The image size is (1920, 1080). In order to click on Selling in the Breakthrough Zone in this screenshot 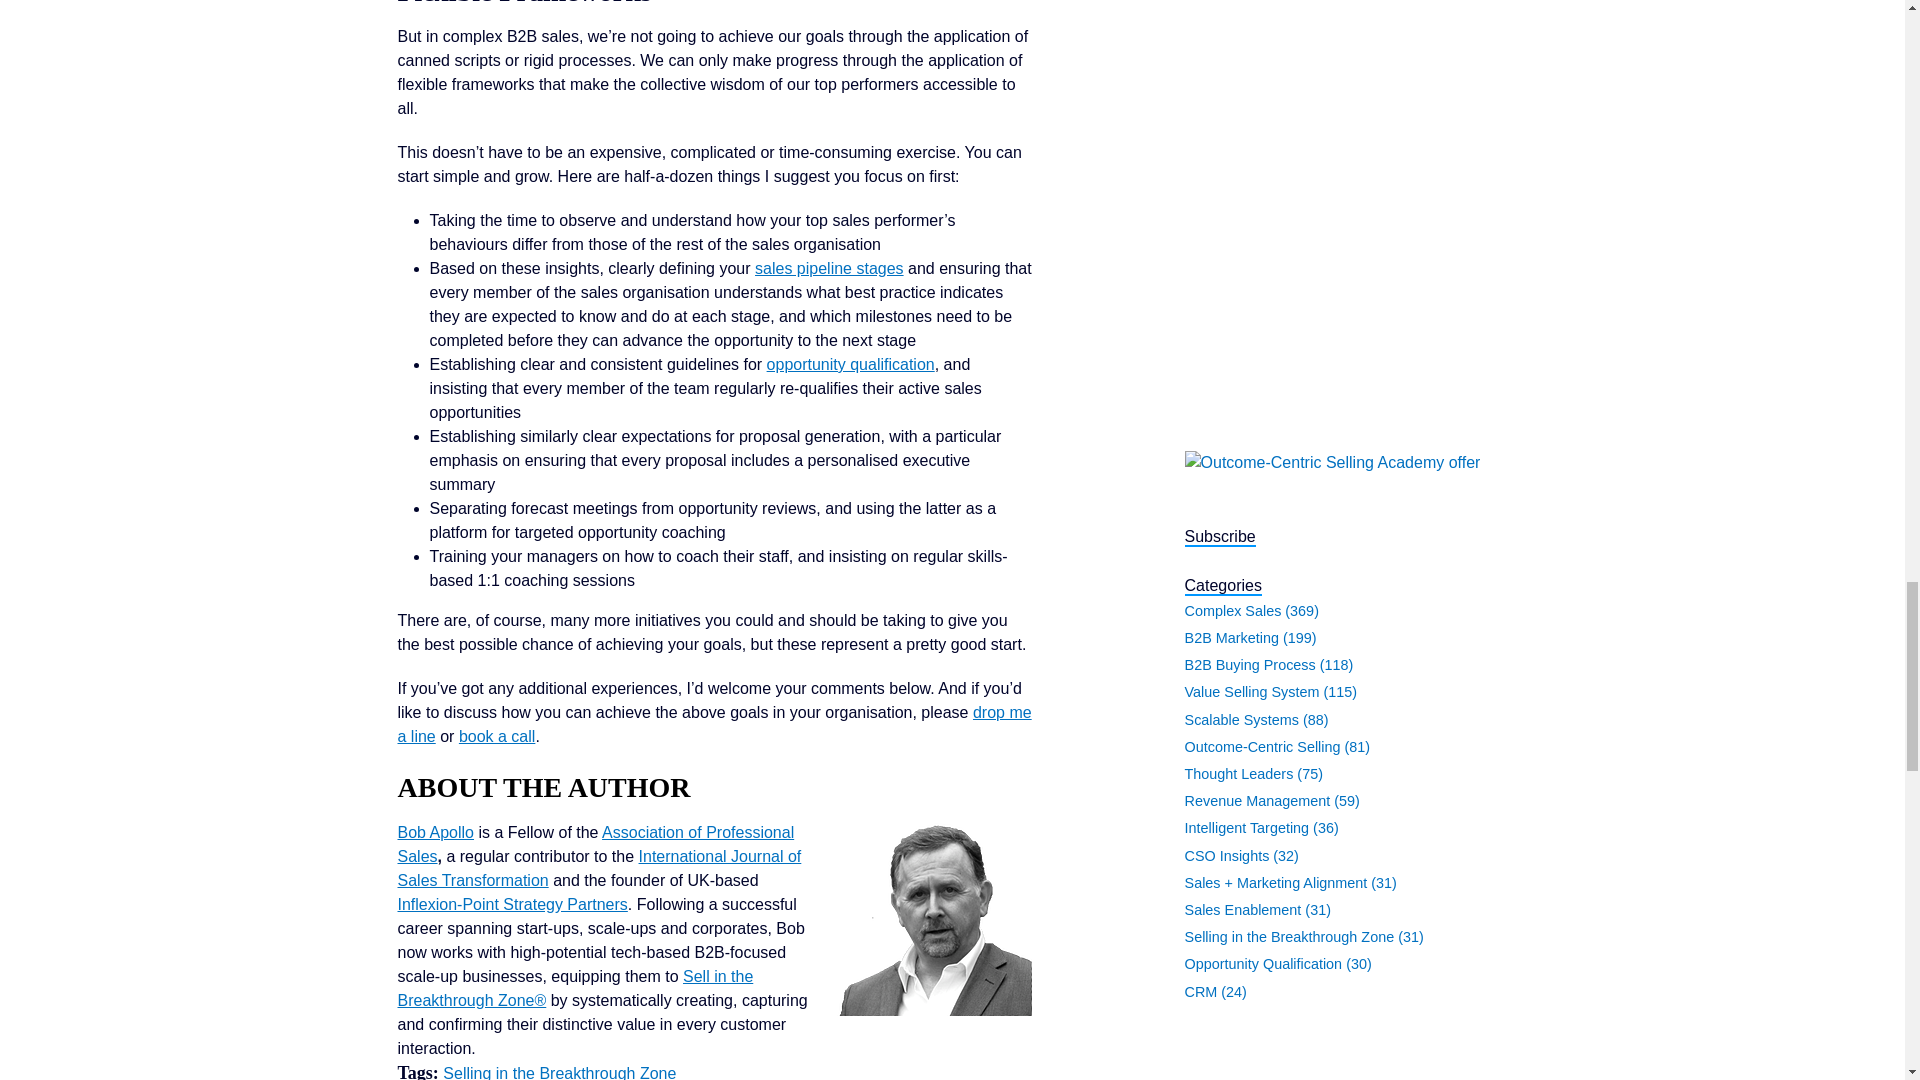, I will do `click(559, 1072)`.